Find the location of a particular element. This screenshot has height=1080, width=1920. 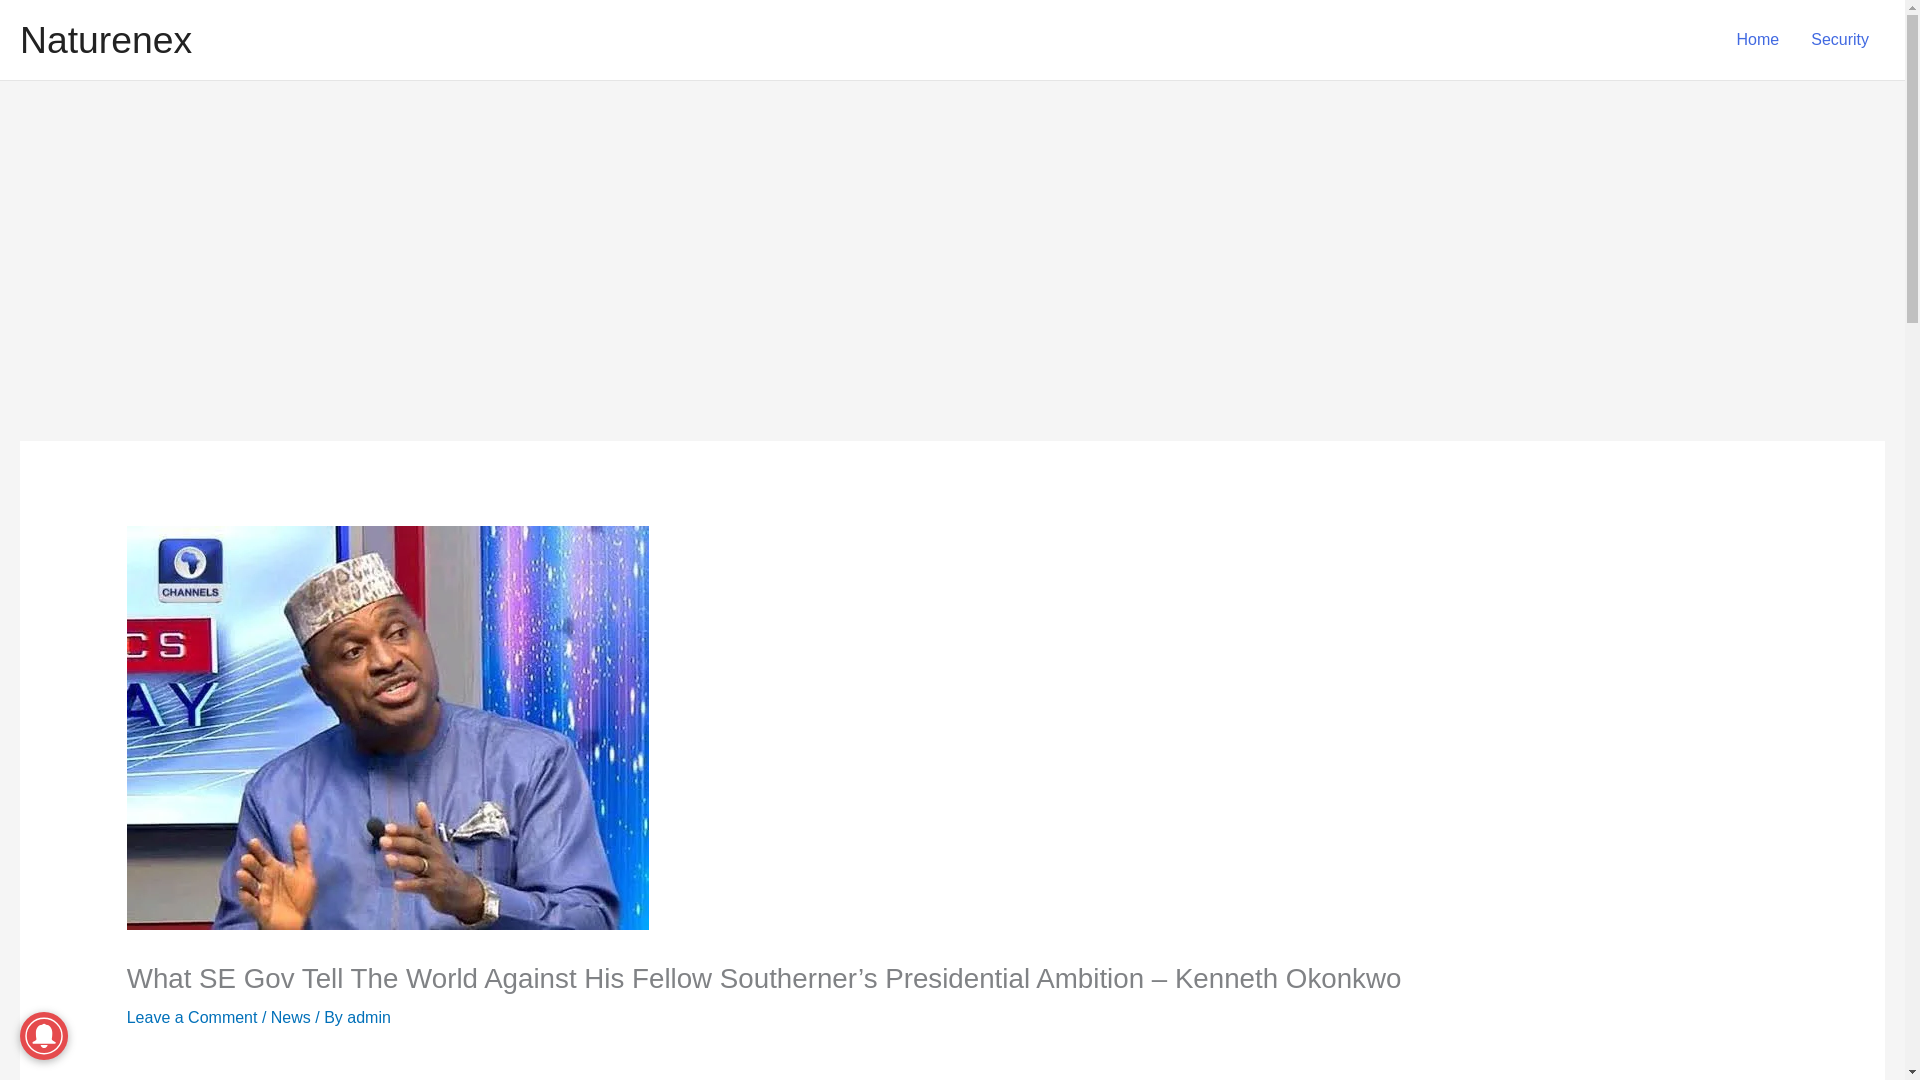

Home is located at coordinates (1758, 40).